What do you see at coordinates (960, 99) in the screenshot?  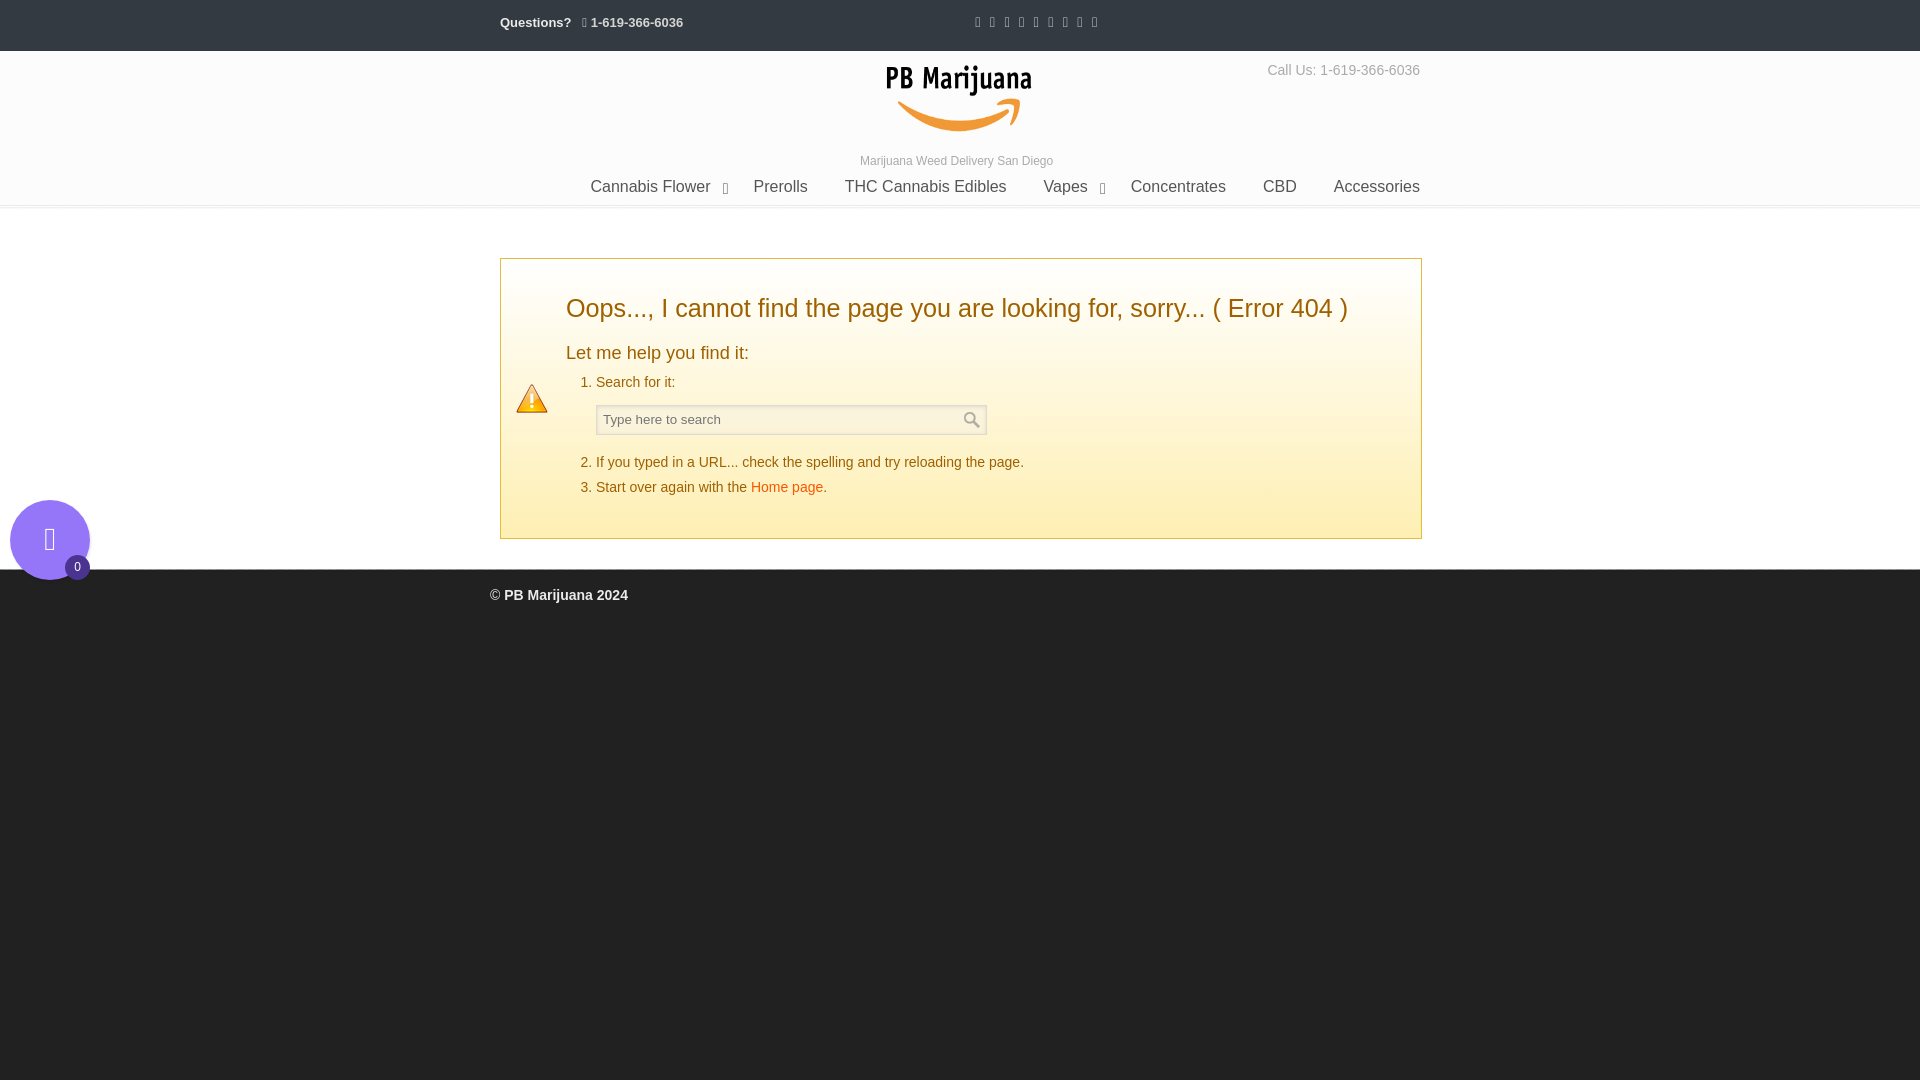 I see `PB Marijuana` at bounding box center [960, 99].